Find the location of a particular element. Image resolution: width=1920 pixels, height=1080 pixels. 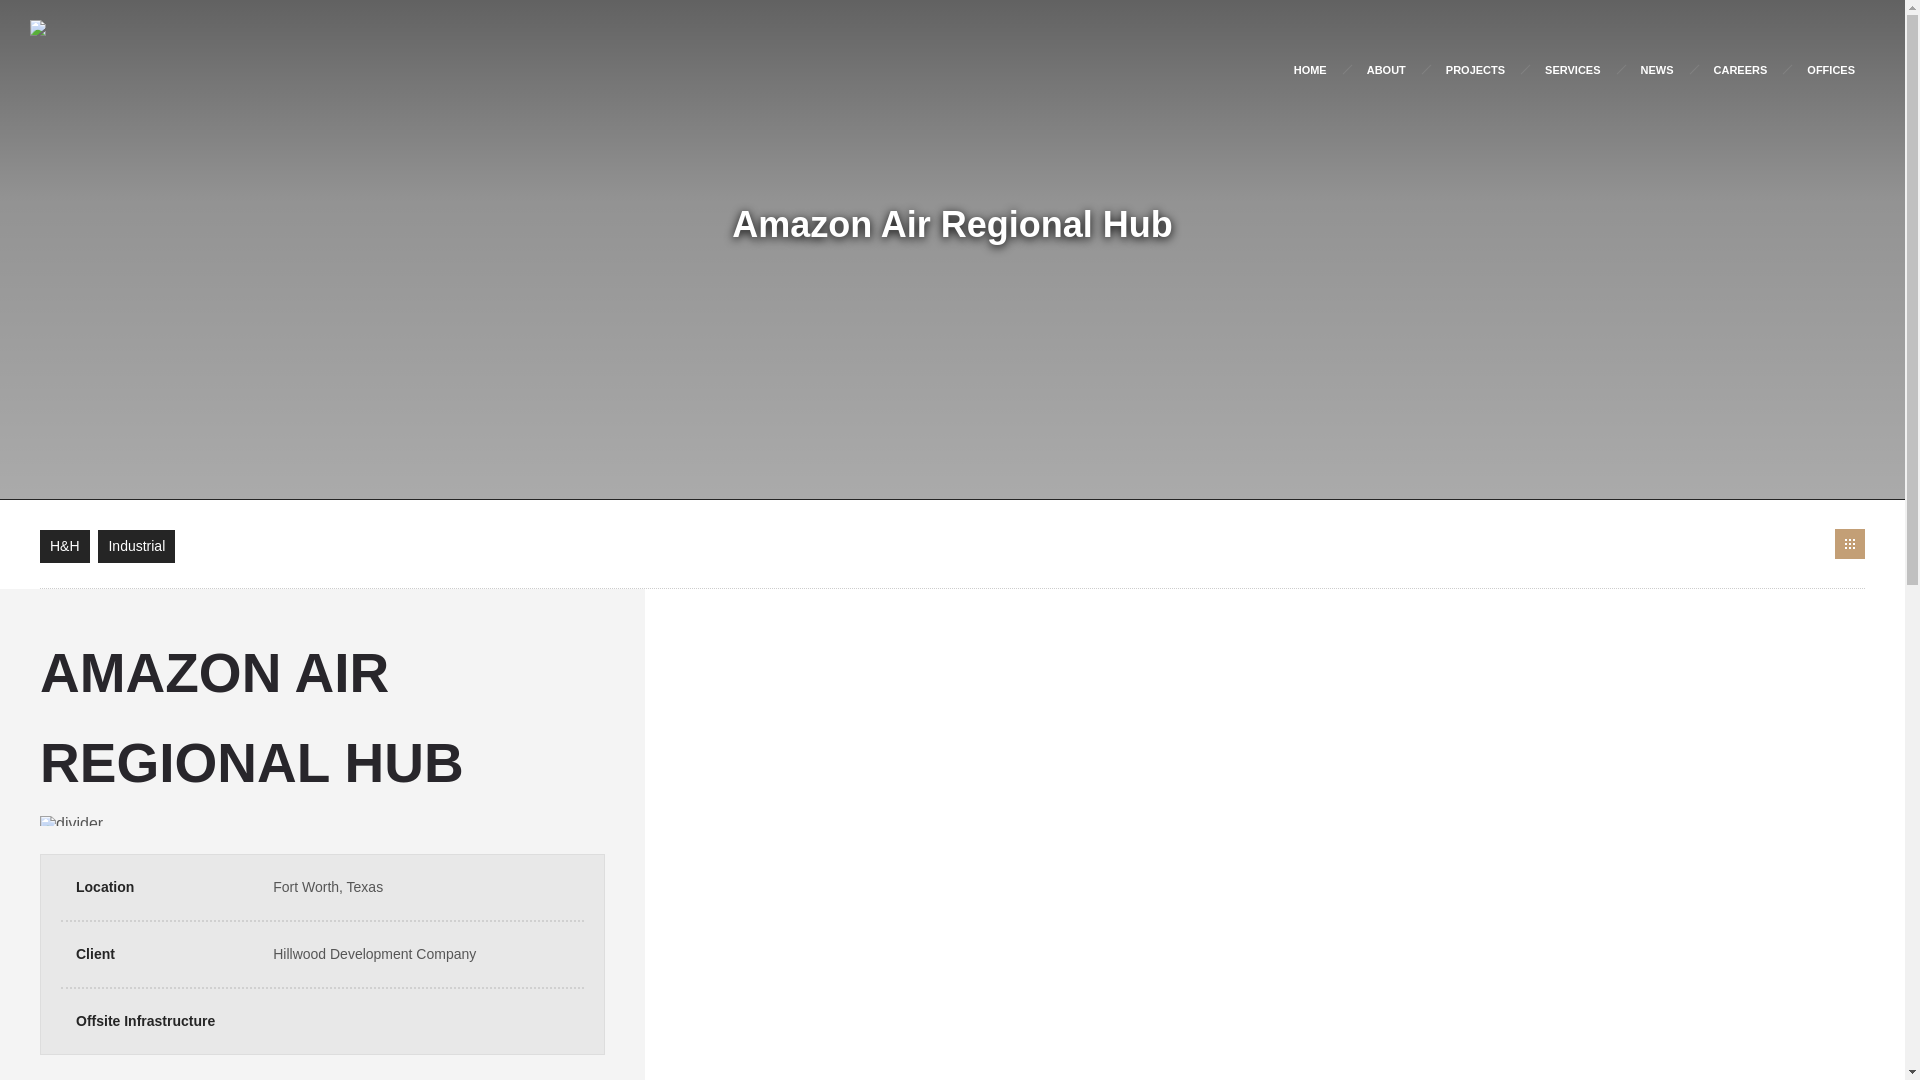

SERVICES is located at coordinates (1572, 70).